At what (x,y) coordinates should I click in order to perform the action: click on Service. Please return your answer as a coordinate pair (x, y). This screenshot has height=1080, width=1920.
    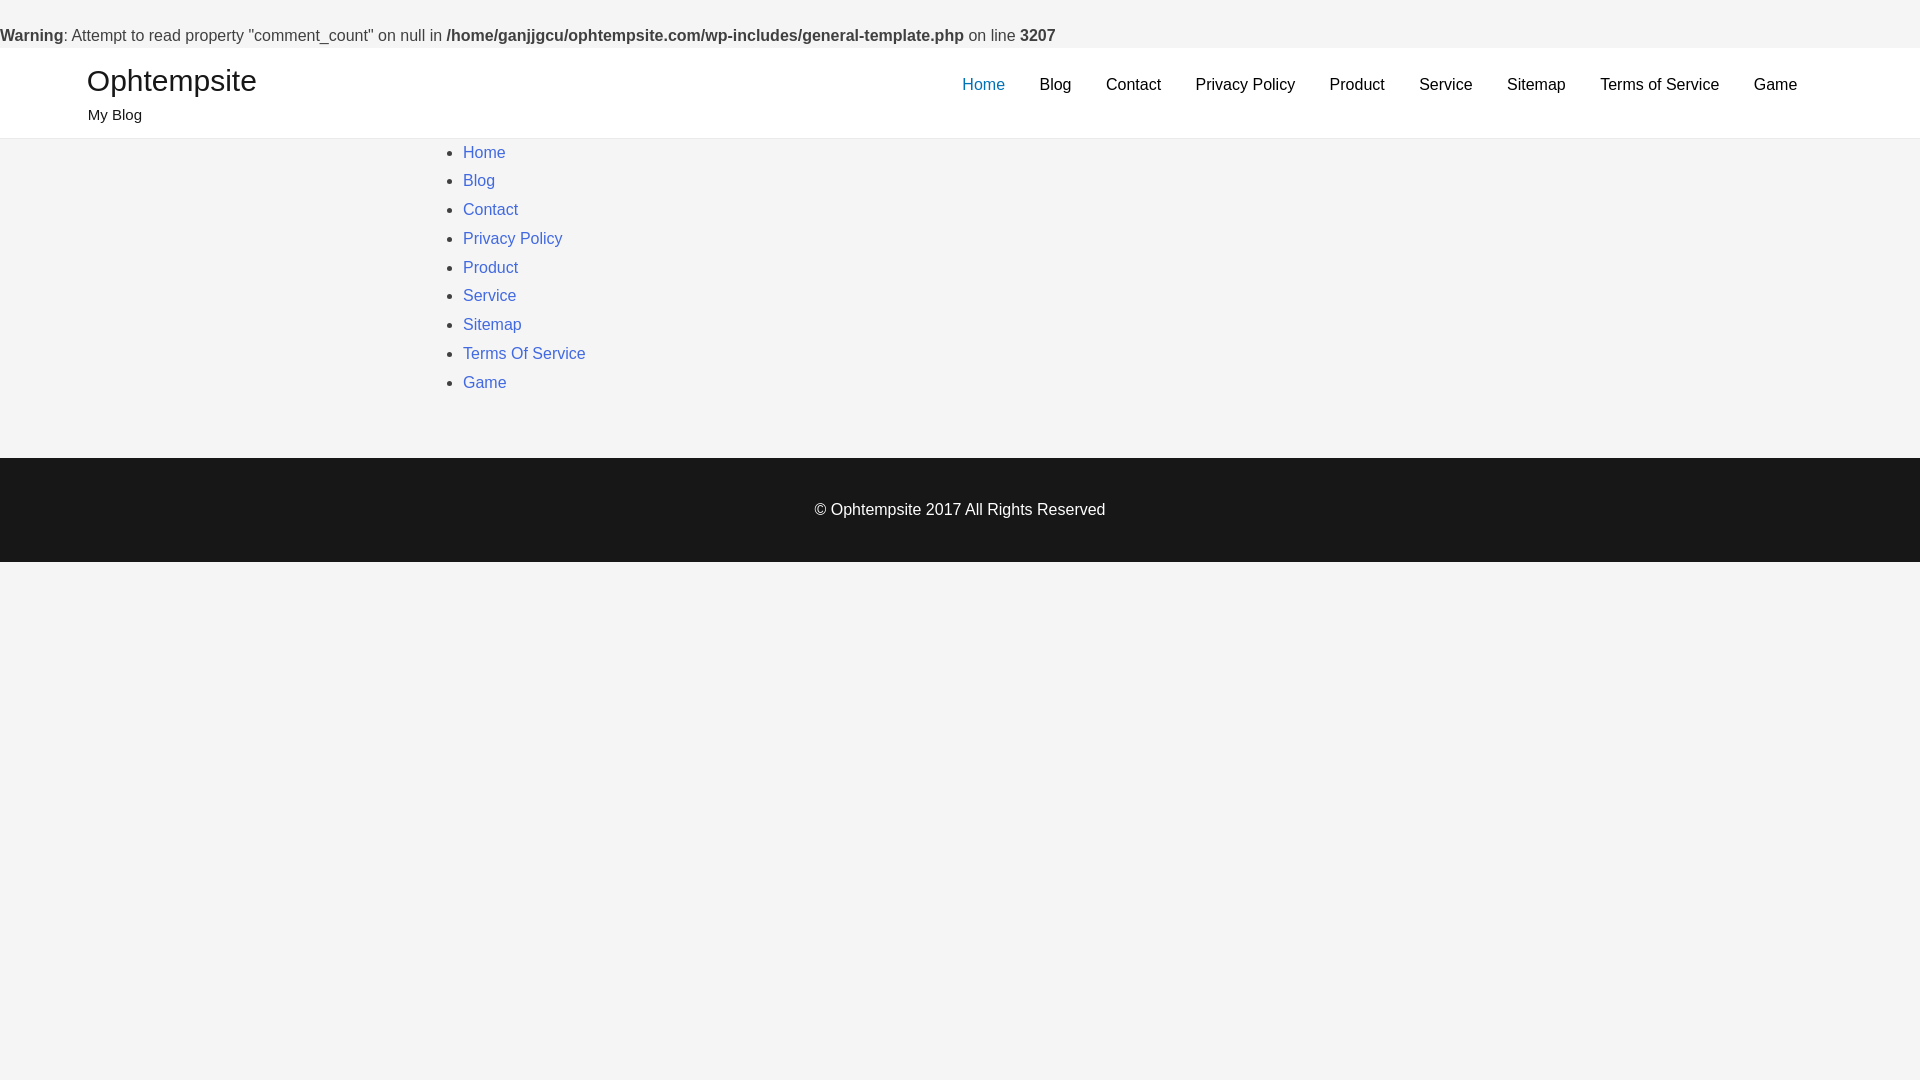
    Looking at the image, I should click on (1444, 84).